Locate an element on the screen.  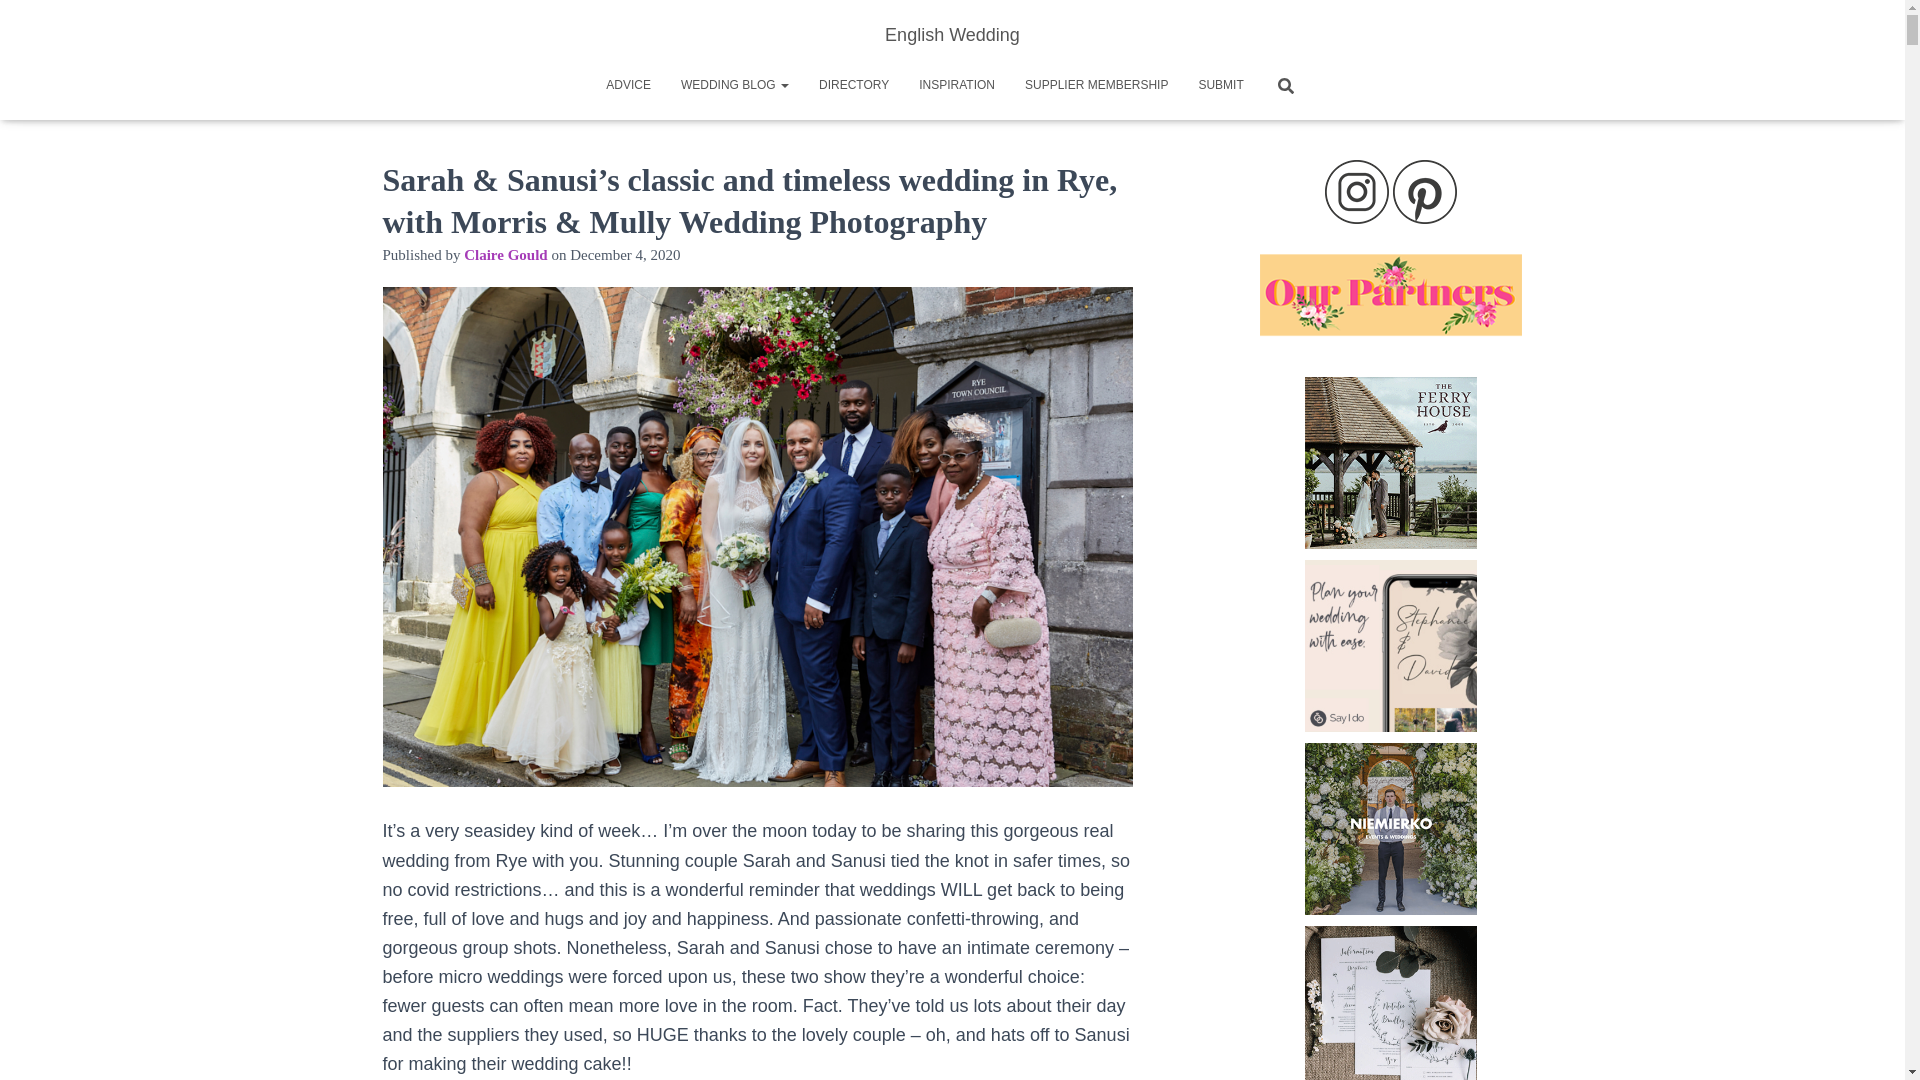
Claire Gould is located at coordinates (506, 255).